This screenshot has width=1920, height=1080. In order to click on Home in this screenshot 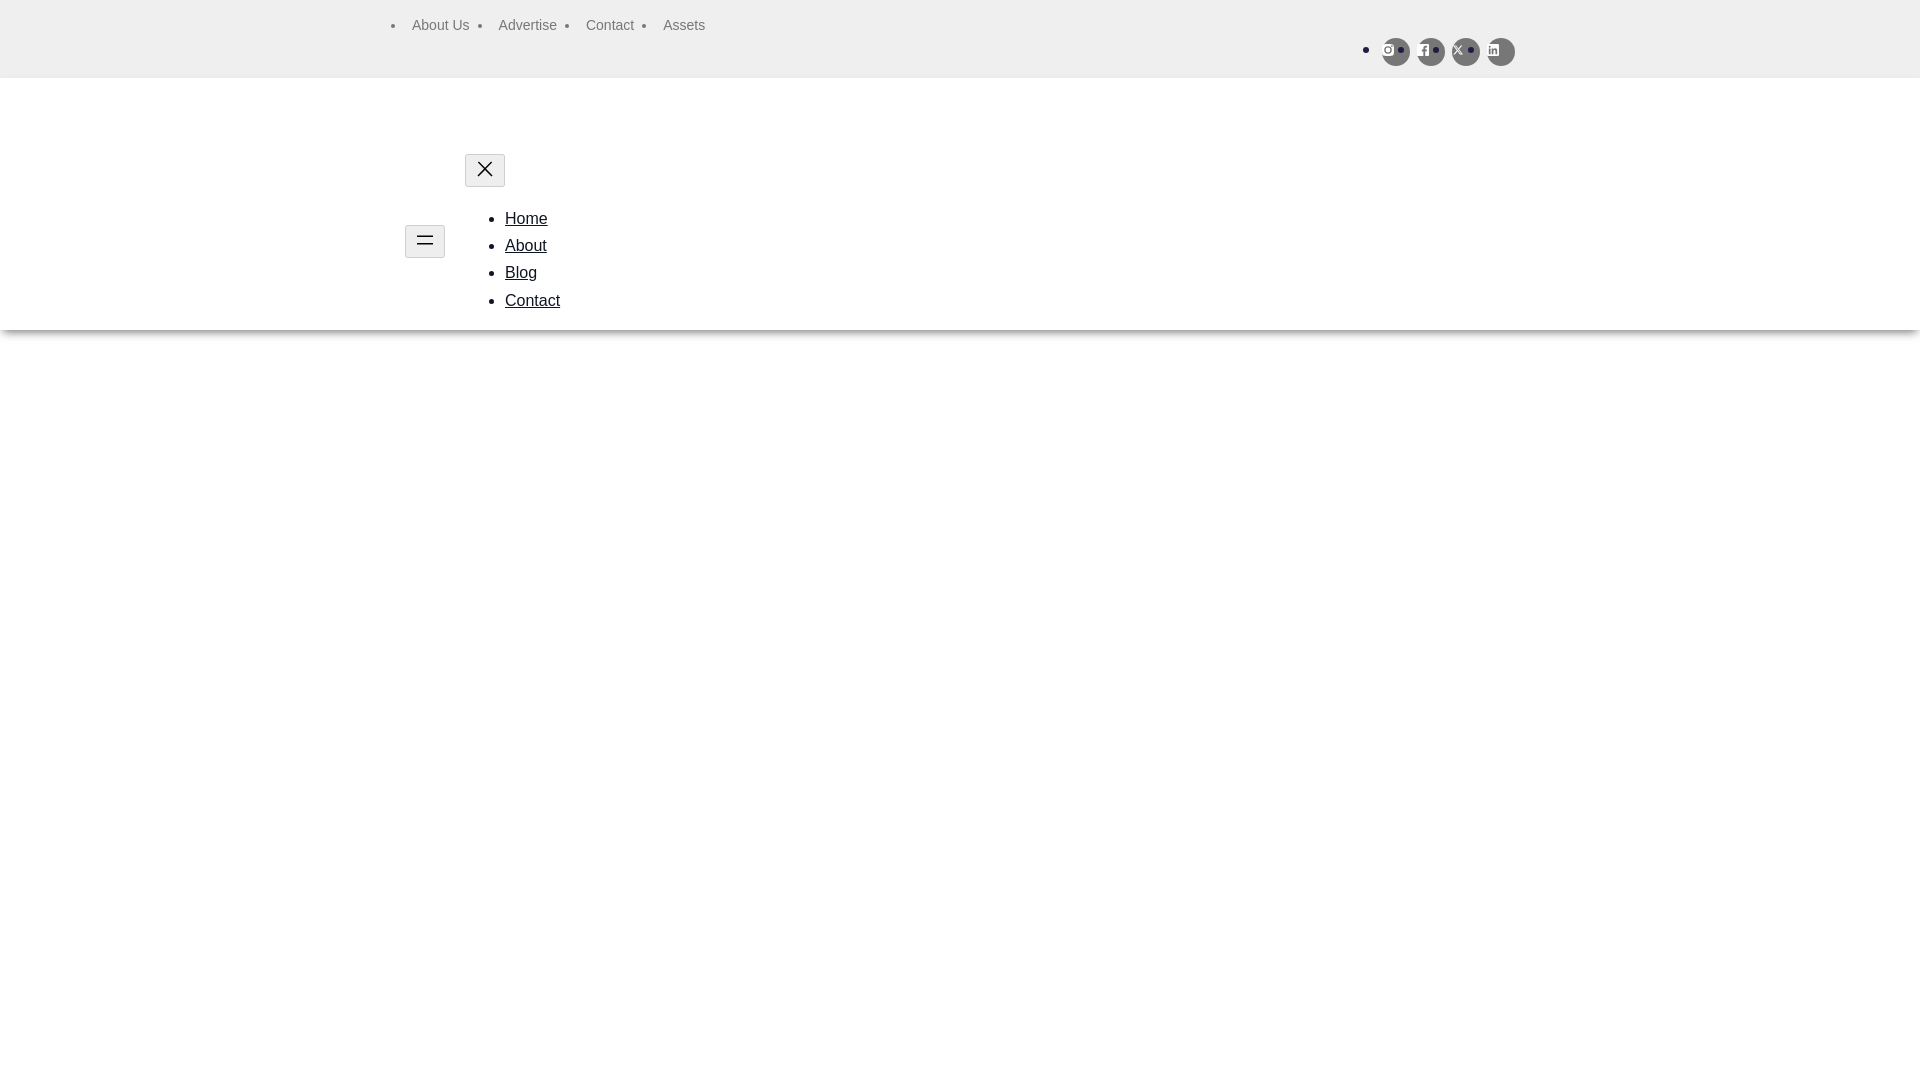, I will do `click(526, 218)`.